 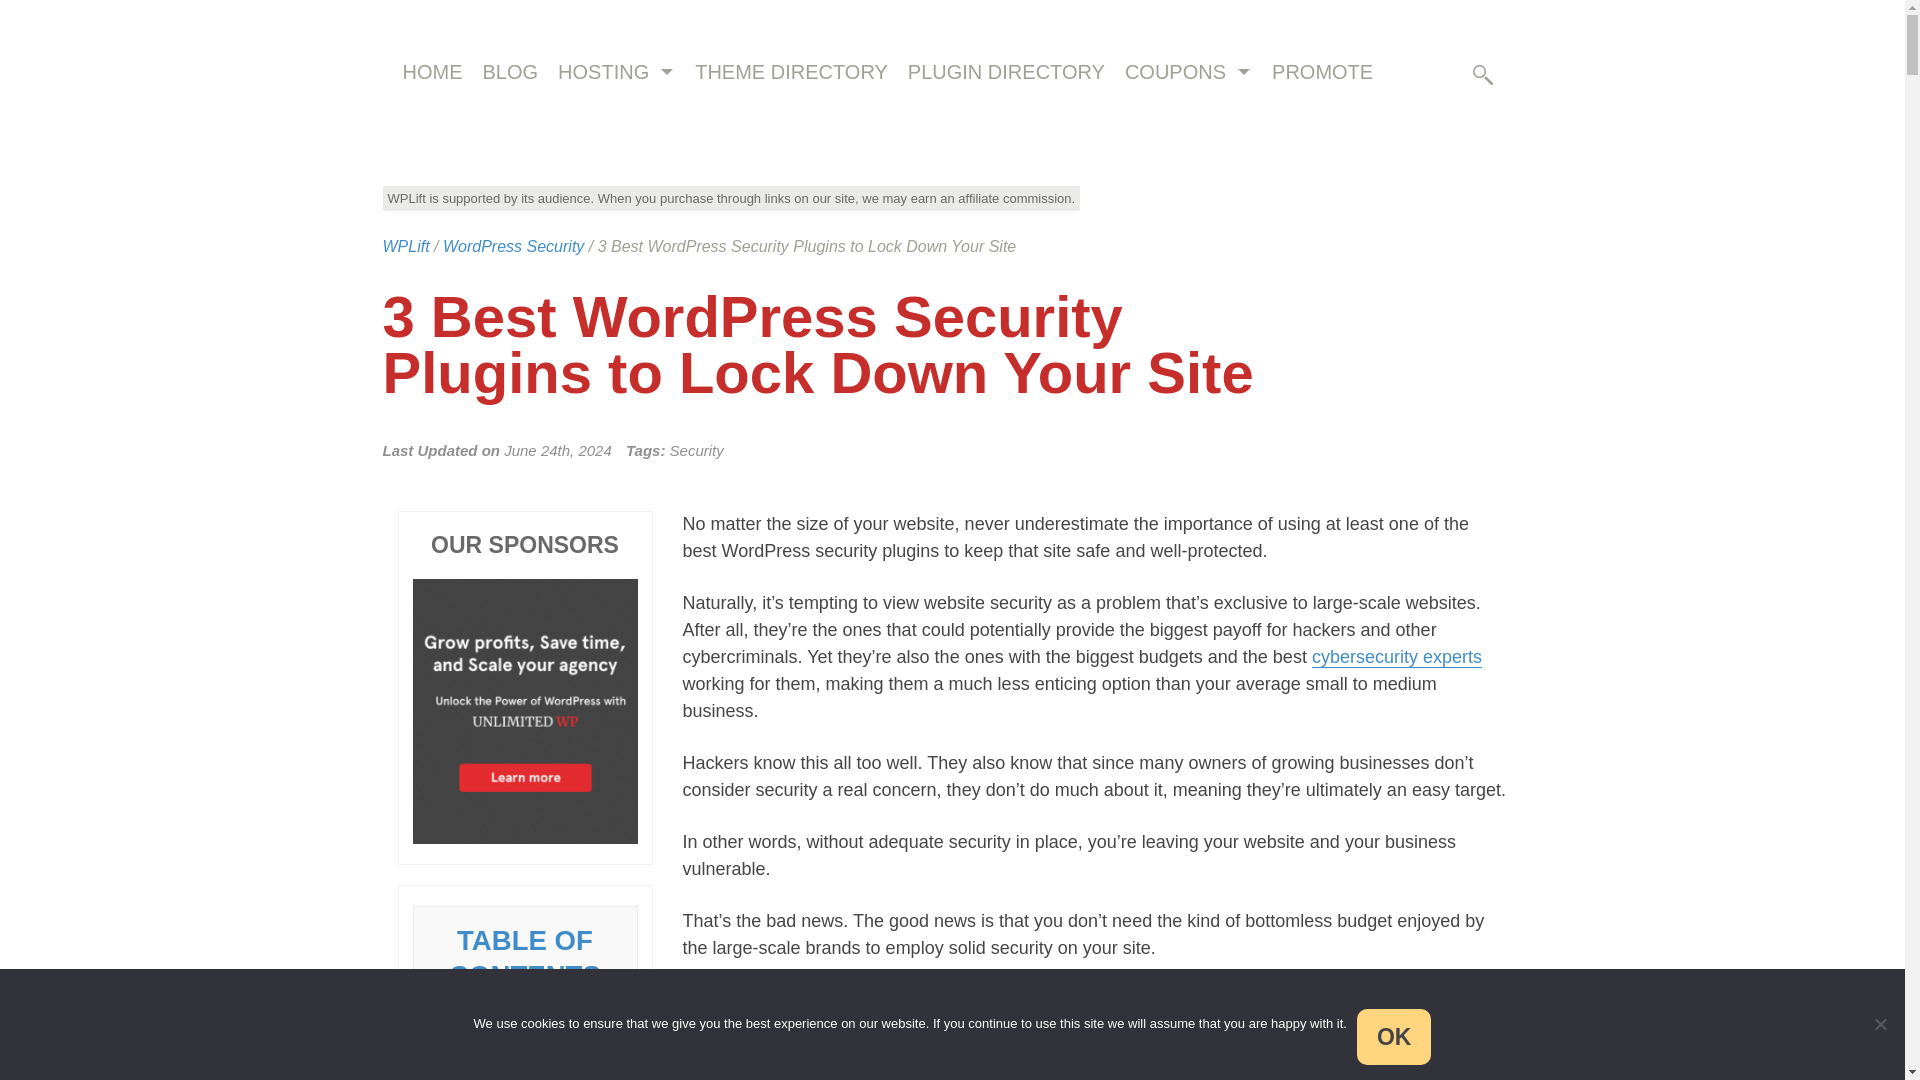 I want to click on PLUGIN DIRECTORY, so click(x=1006, y=72).